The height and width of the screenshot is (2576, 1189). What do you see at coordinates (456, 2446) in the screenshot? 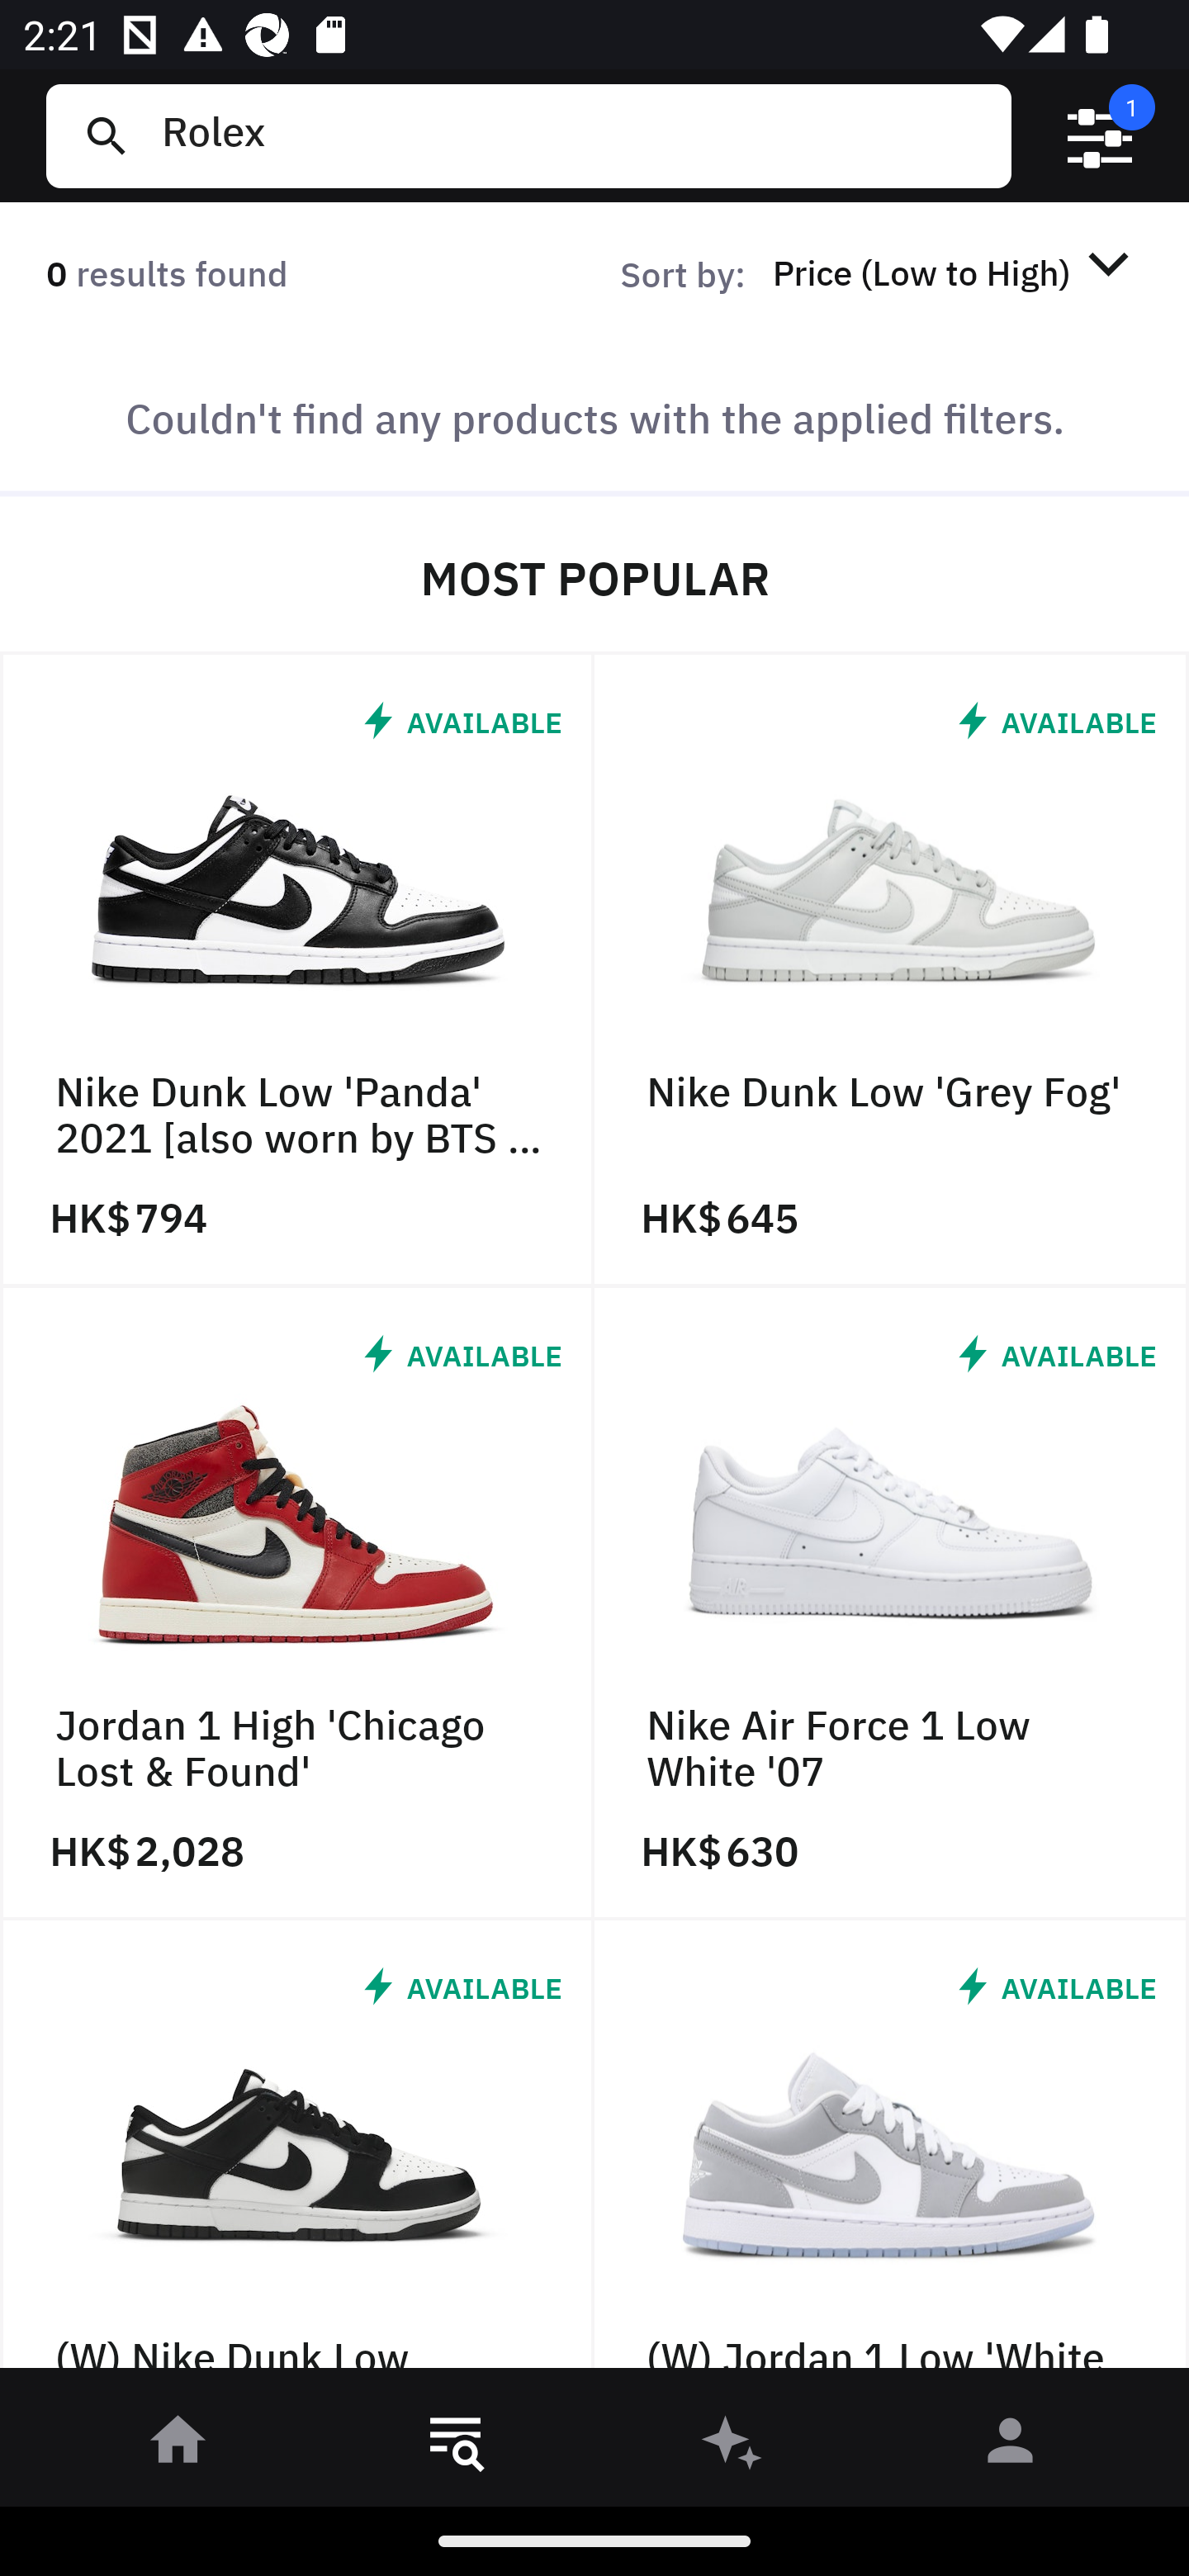
I see `󱎸` at bounding box center [456, 2446].